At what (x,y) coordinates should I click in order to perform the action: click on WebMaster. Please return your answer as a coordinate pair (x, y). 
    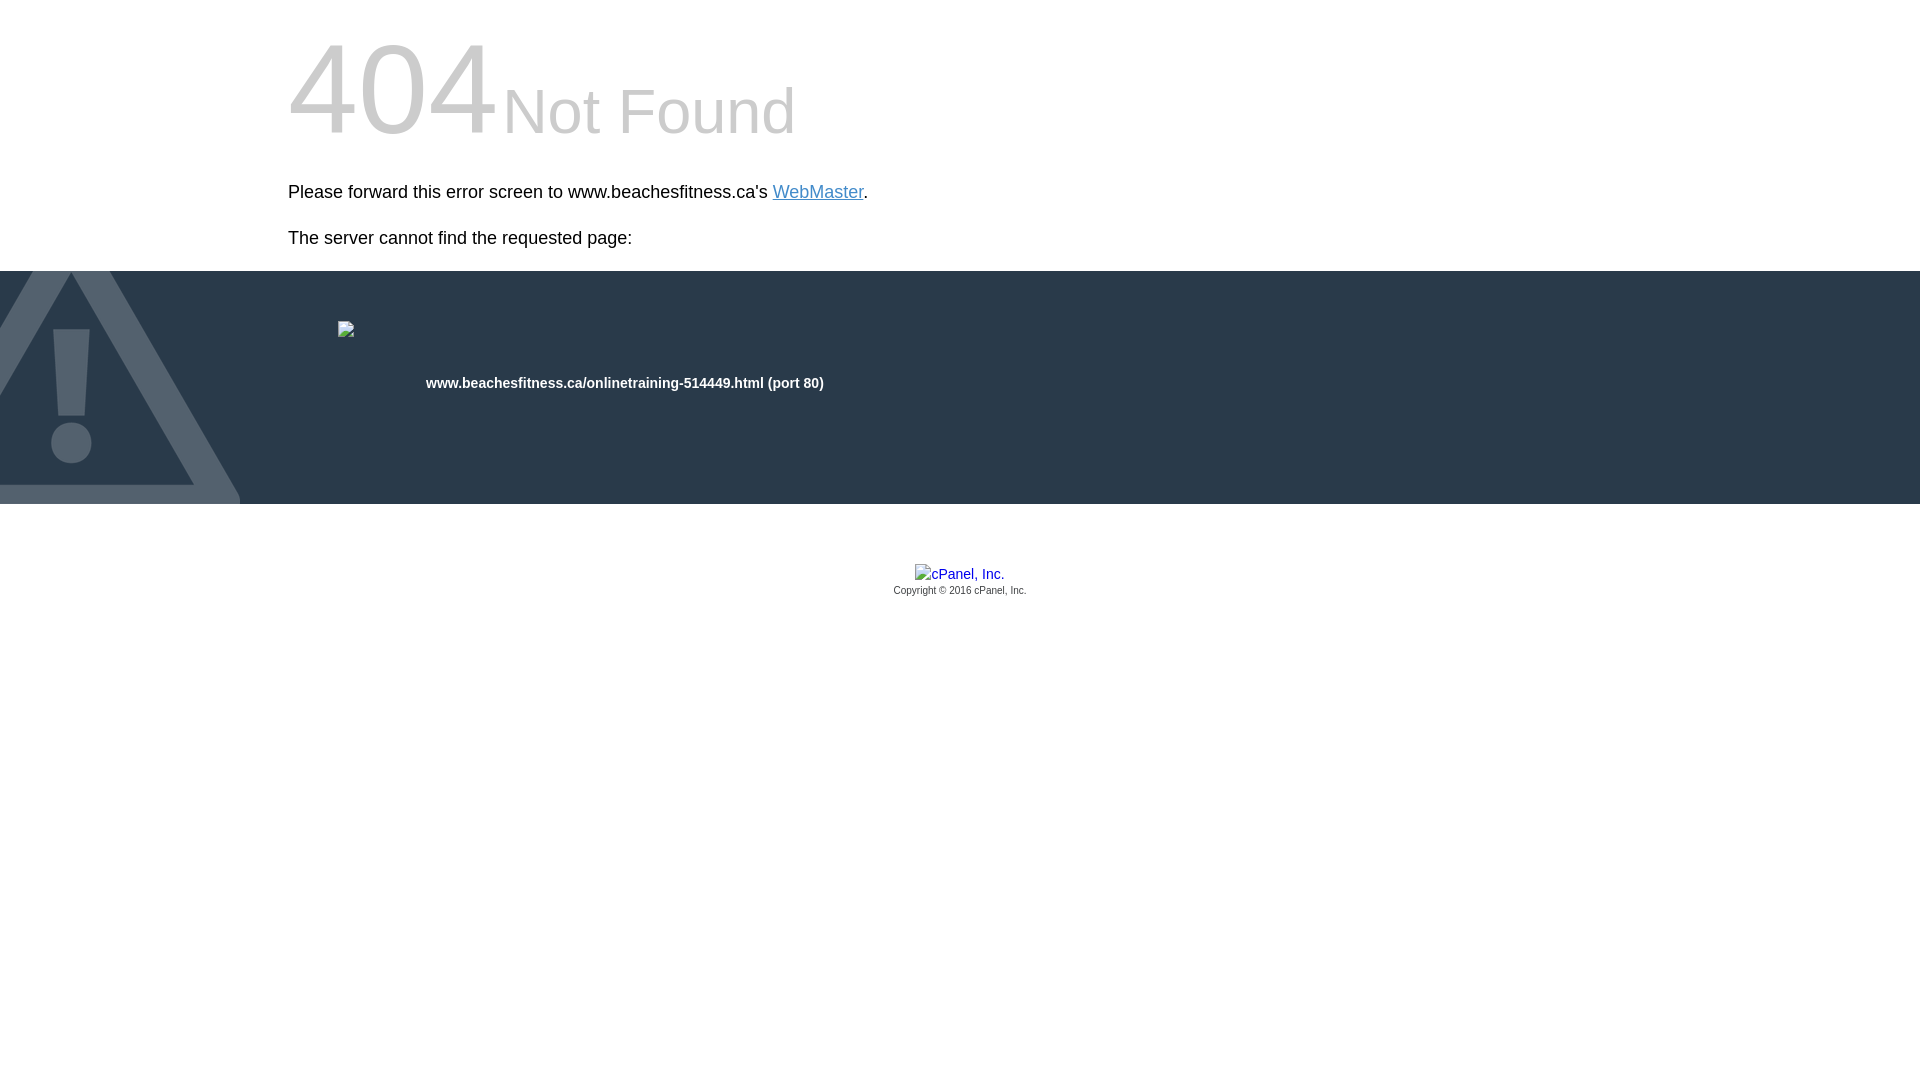
    Looking at the image, I should click on (818, 192).